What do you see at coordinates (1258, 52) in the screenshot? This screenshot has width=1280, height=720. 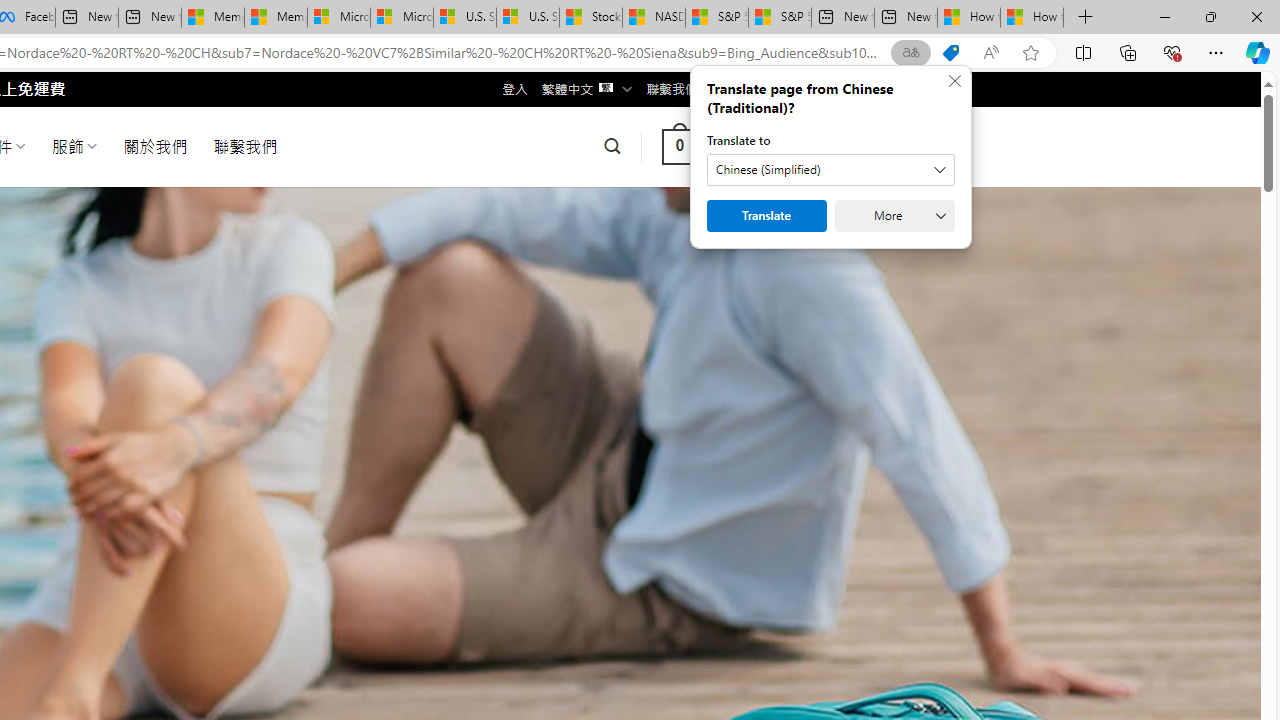 I see `Copilot (Ctrl+Shift+.)` at bounding box center [1258, 52].